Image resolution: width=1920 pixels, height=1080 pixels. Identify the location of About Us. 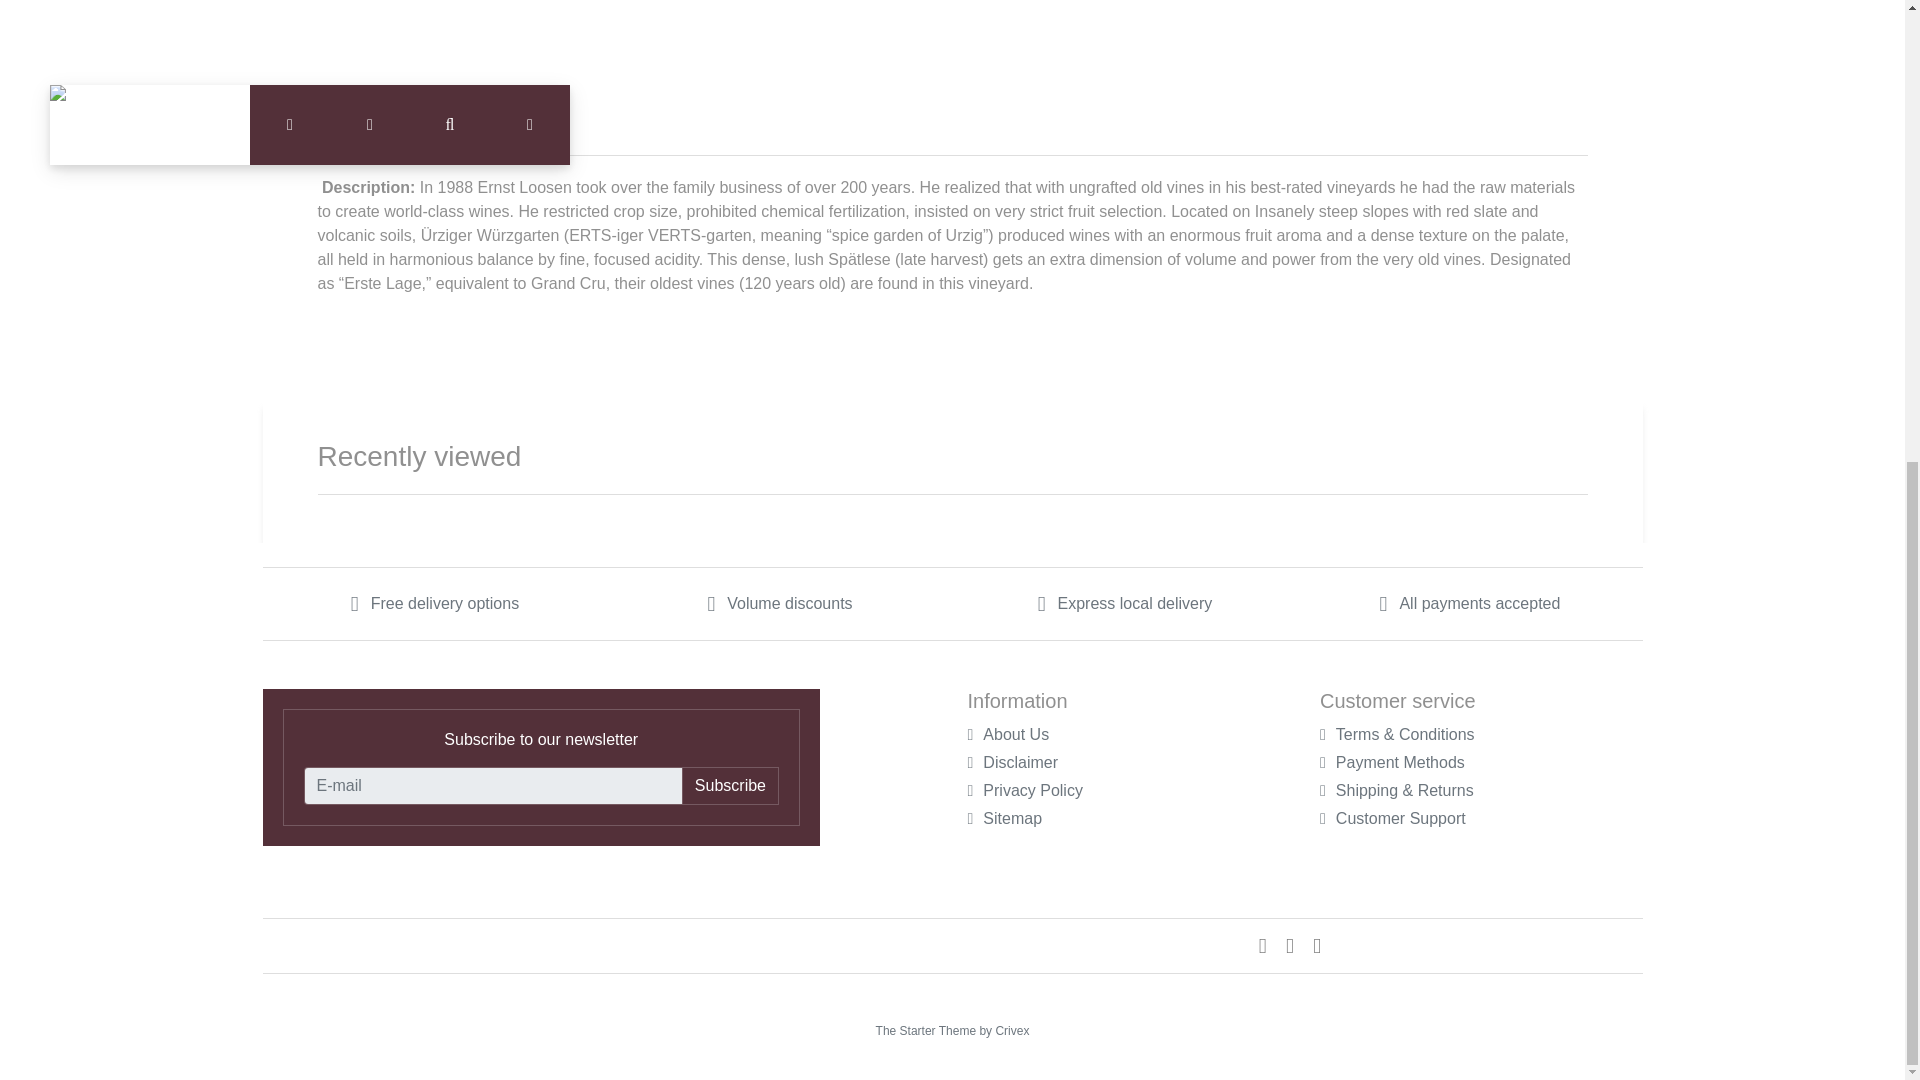
(1008, 734).